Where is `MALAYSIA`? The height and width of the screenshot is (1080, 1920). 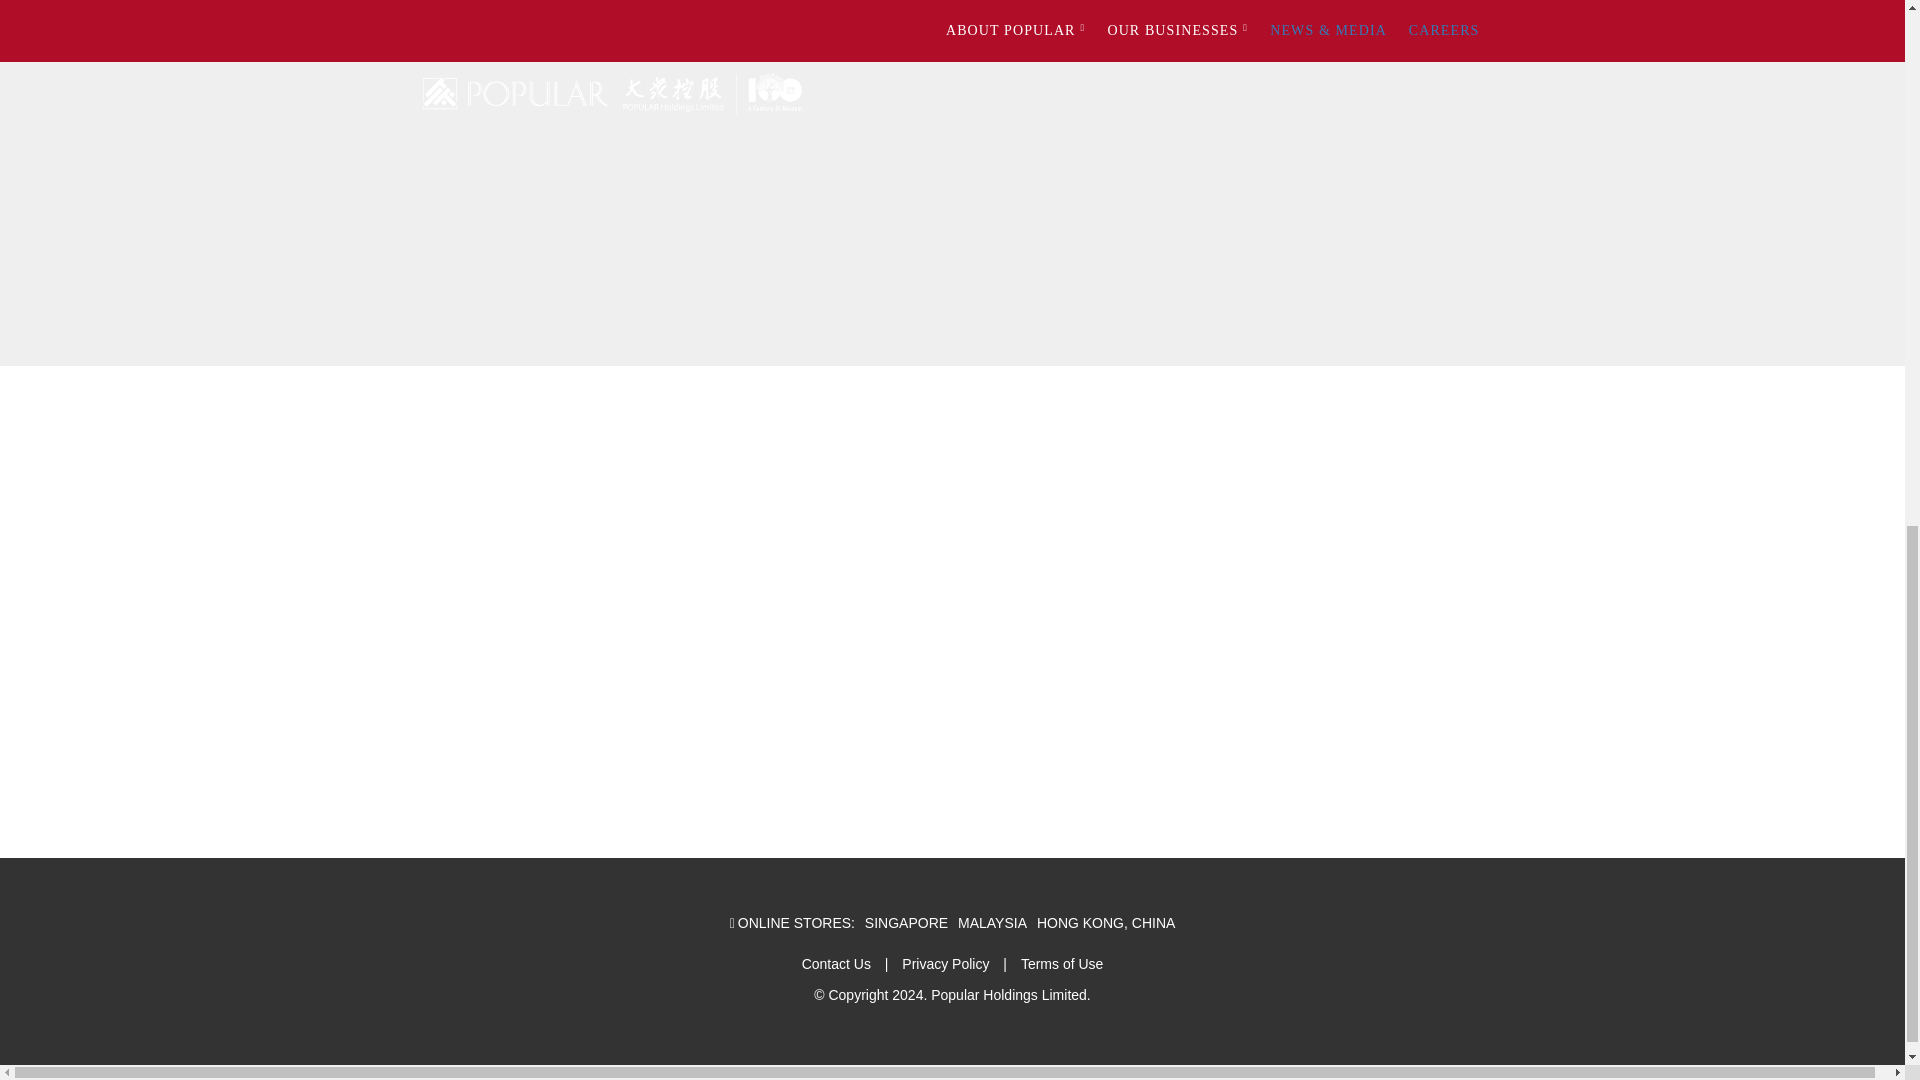 MALAYSIA is located at coordinates (992, 922).